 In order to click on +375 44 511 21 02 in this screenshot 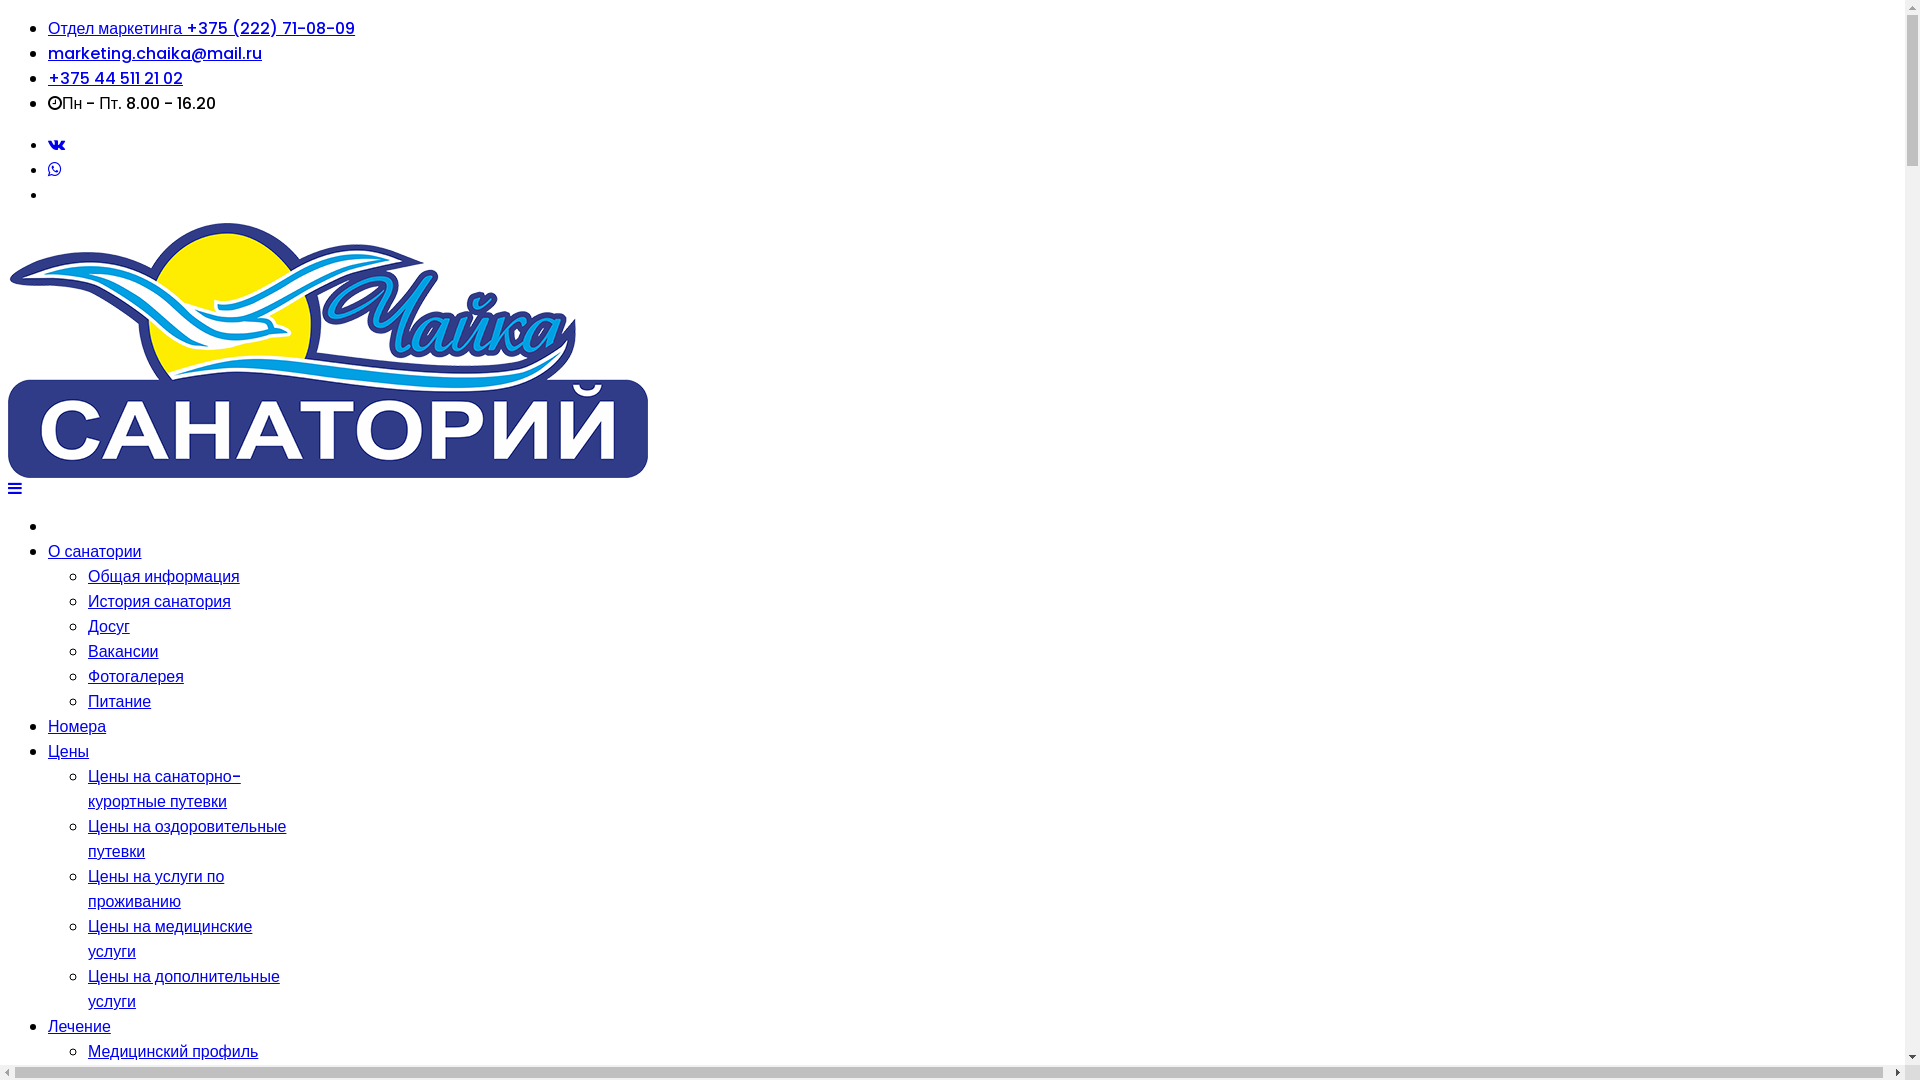, I will do `click(116, 78)`.